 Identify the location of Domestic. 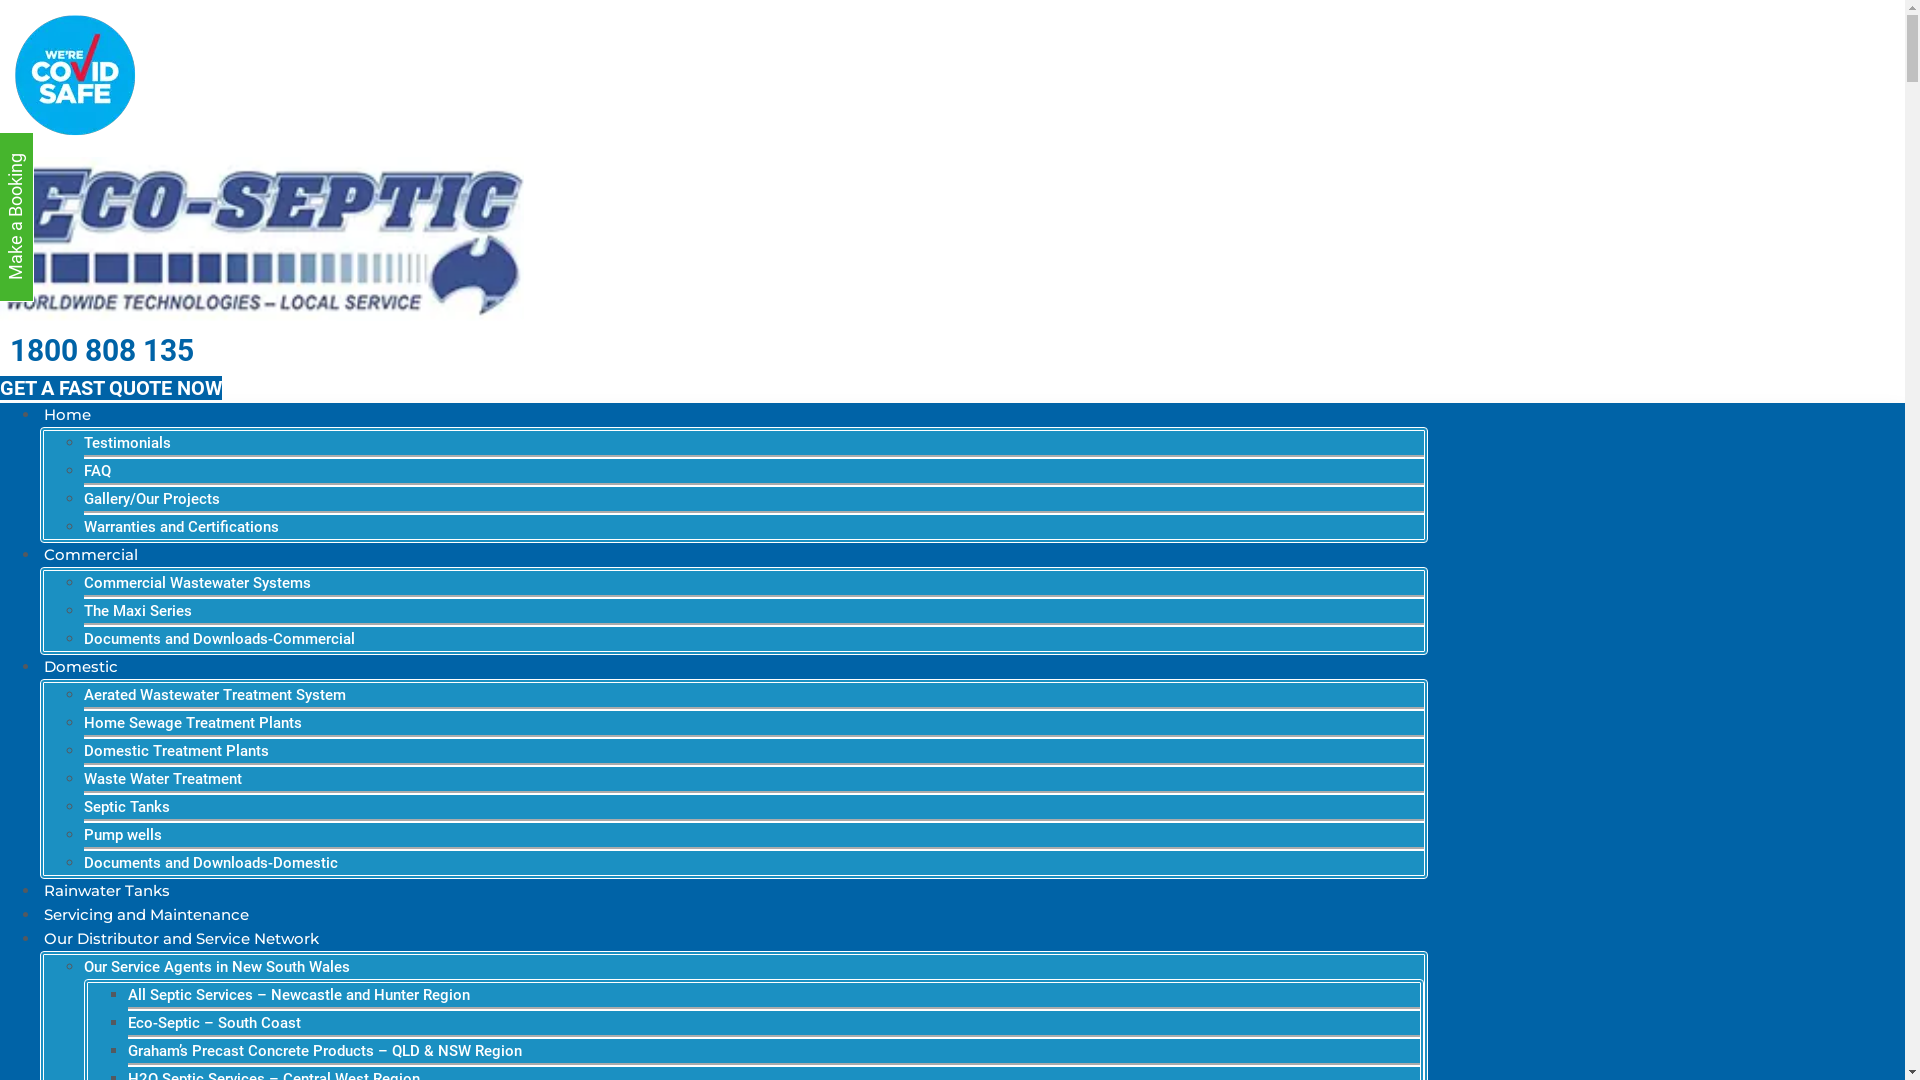
(81, 666).